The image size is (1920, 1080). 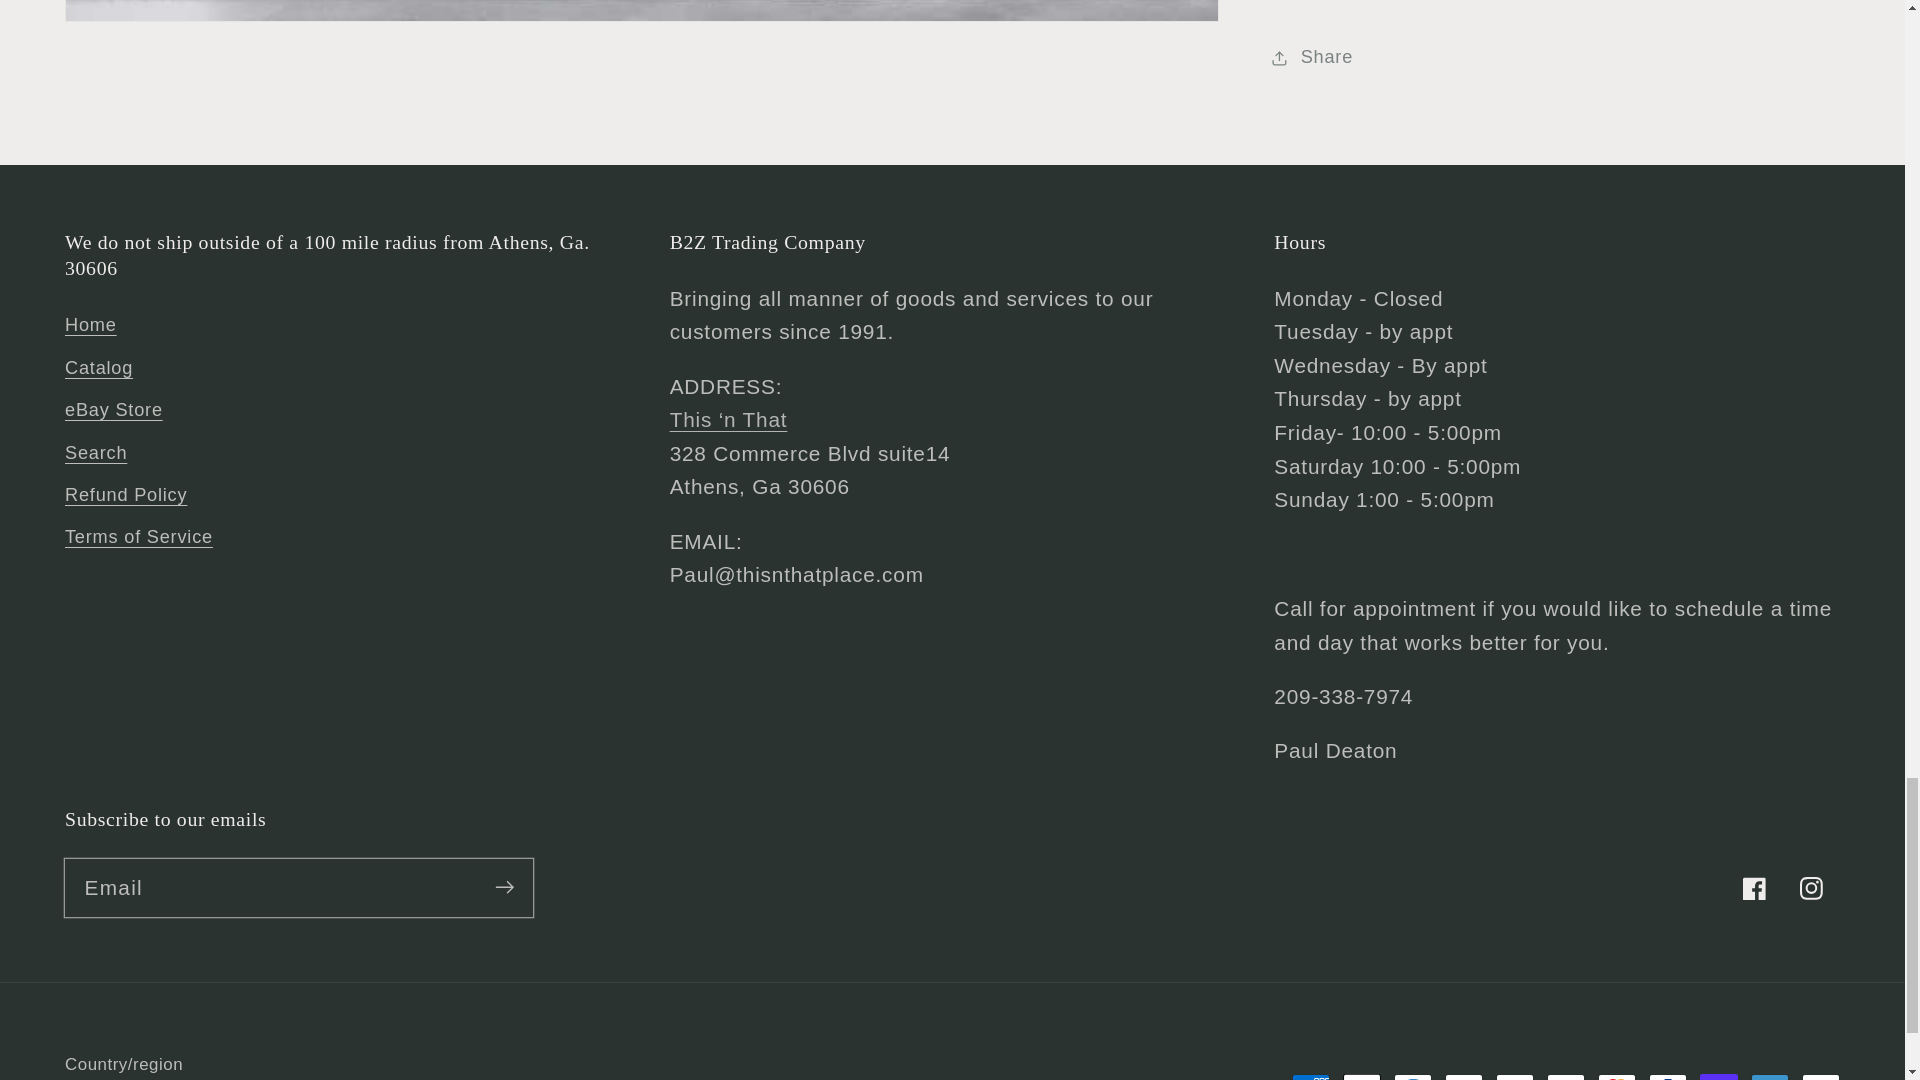 What do you see at coordinates (91, 328) in the screenshot?
I see `Home` at bounding box center [91, 328].